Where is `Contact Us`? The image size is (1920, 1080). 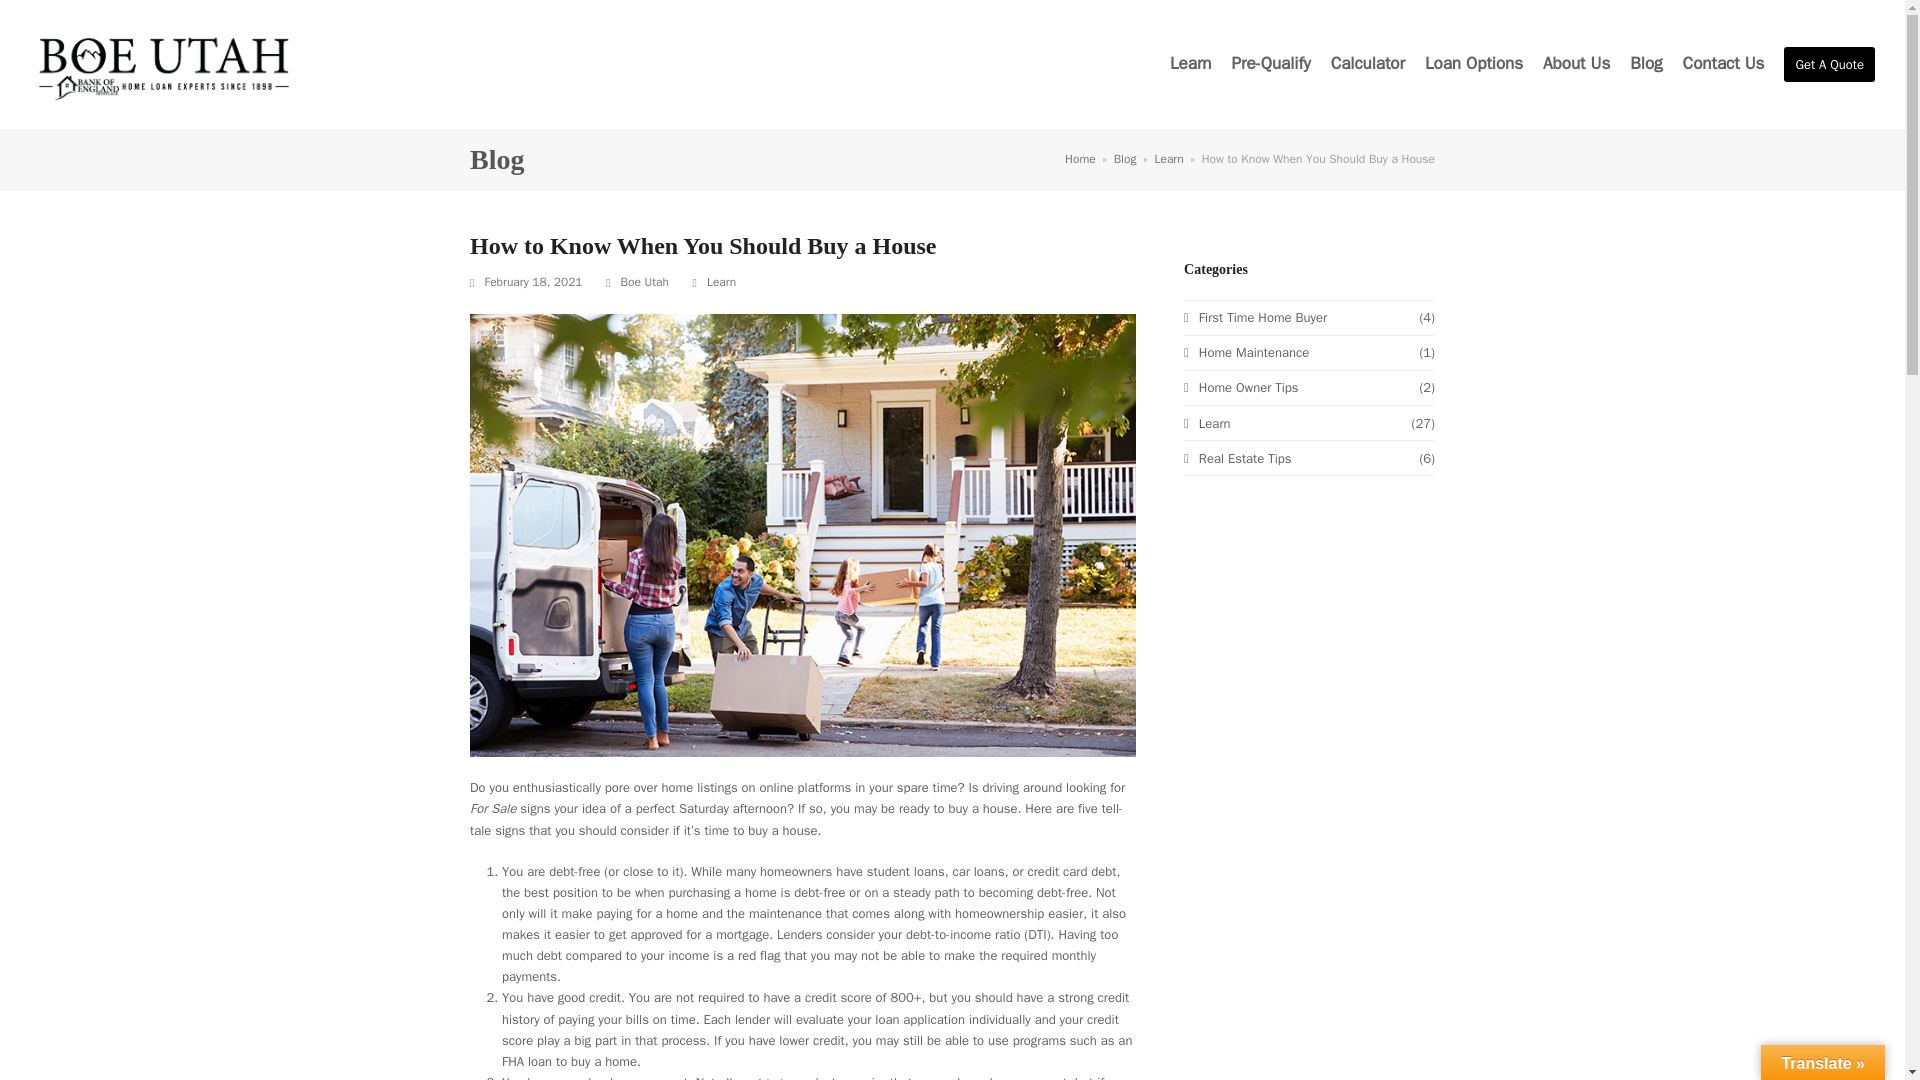
Contact Us is located at coordinates (1724, 64).